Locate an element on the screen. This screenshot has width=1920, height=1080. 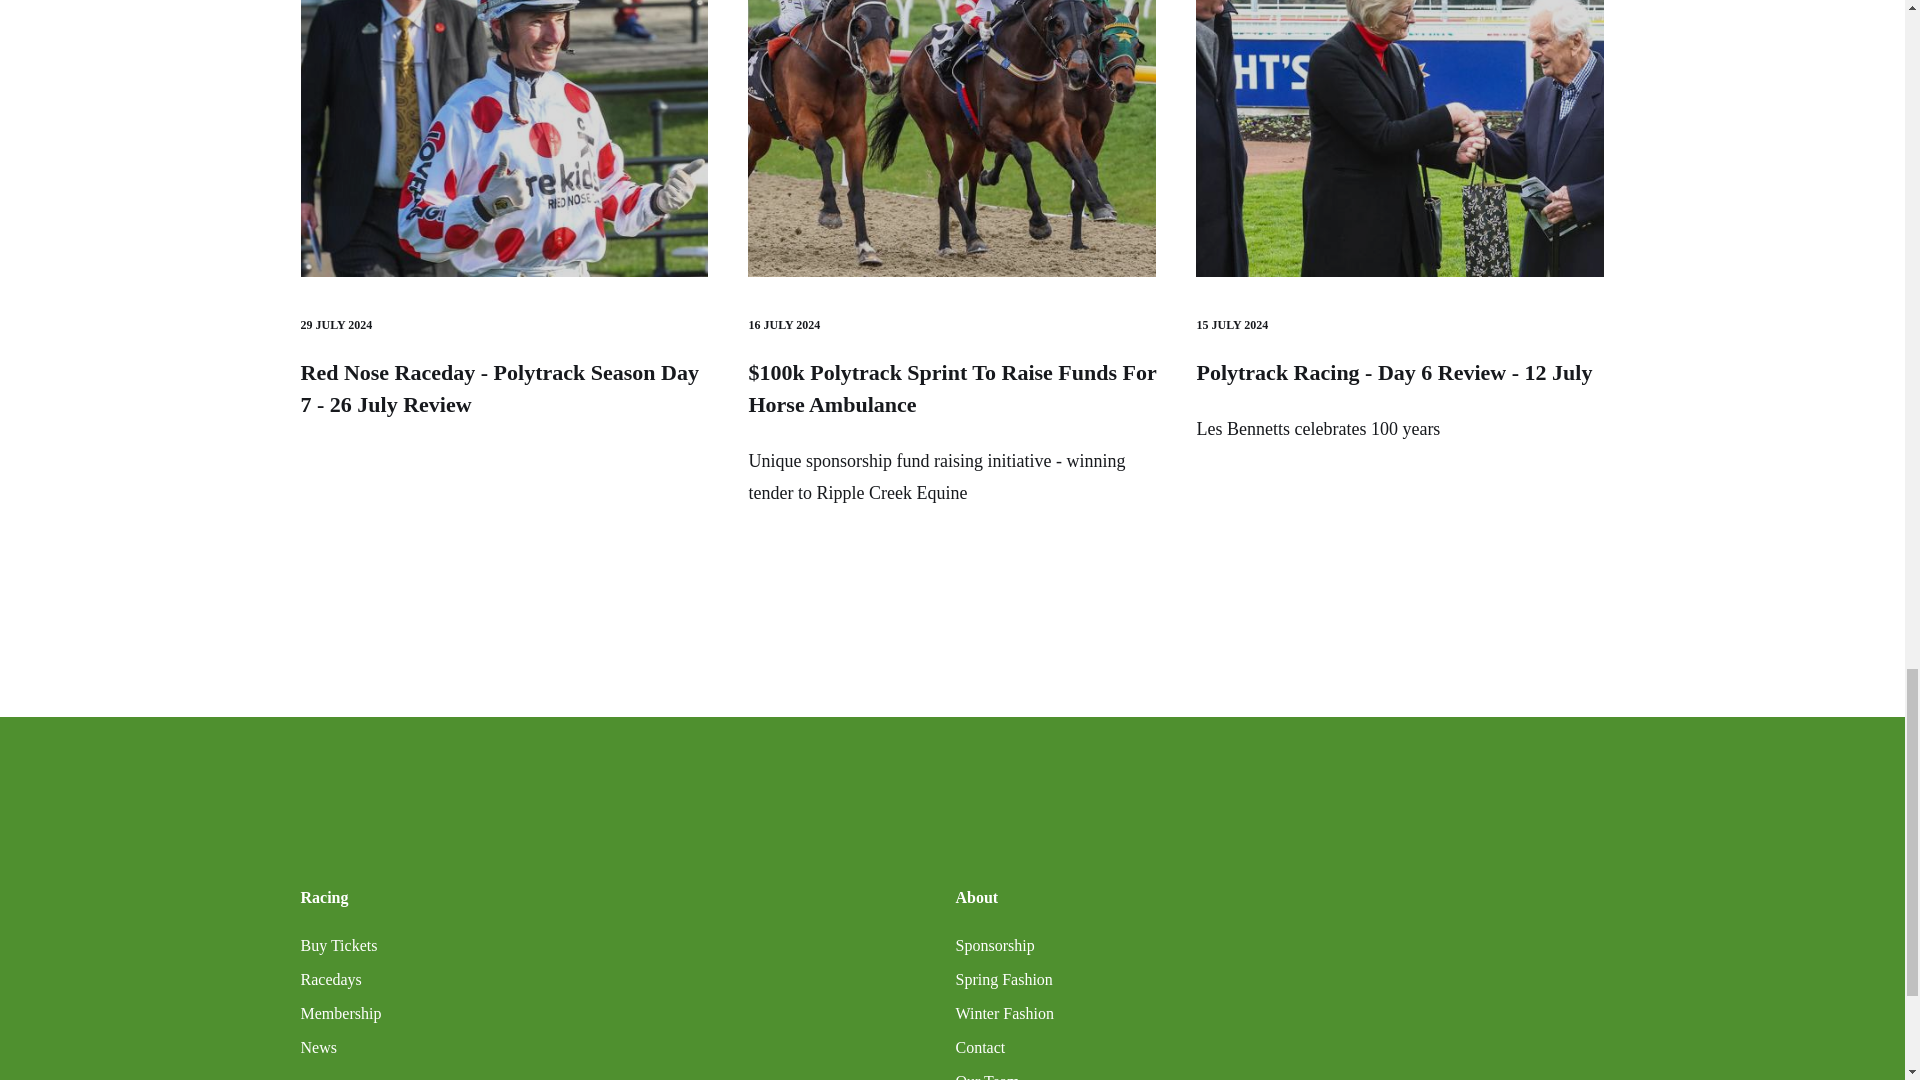
Racedays is located at coordinates (330, 980).